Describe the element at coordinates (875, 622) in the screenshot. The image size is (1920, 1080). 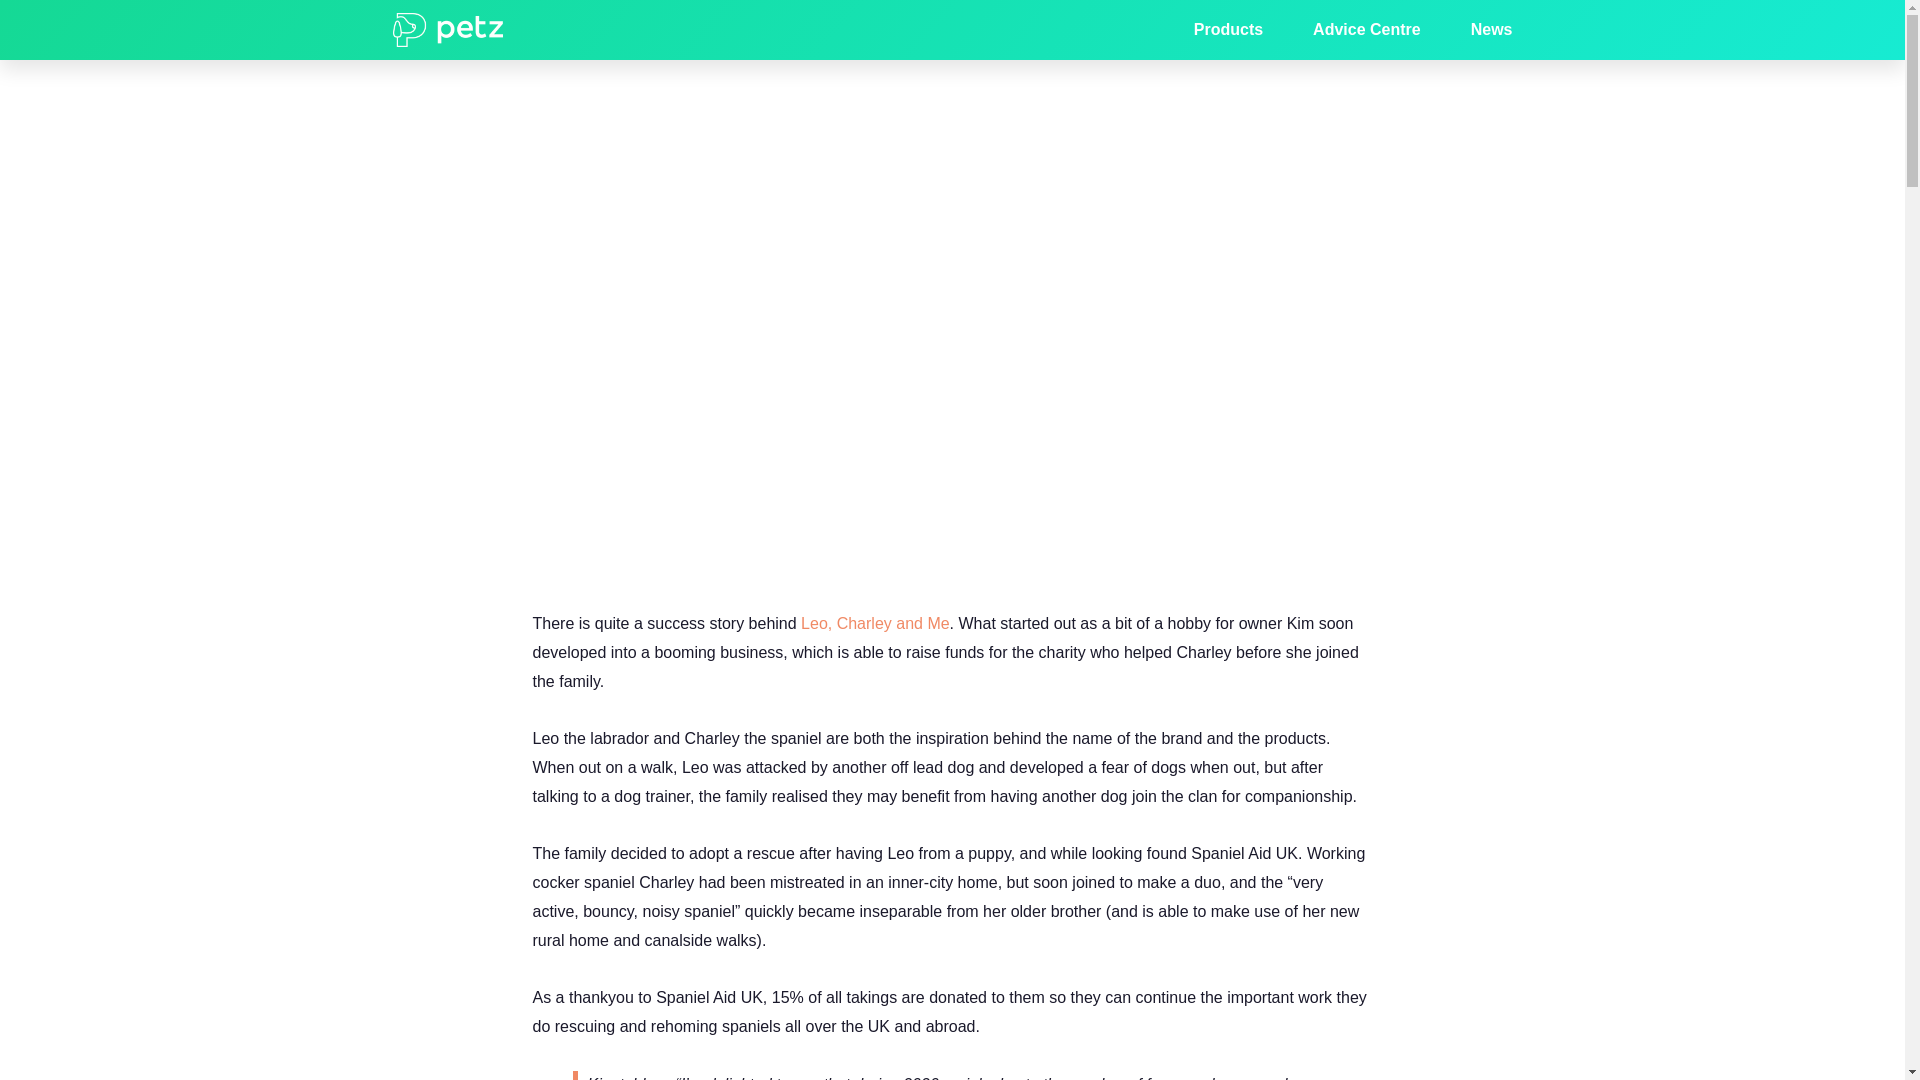
I see `Leo, Charley and Me` at that location.